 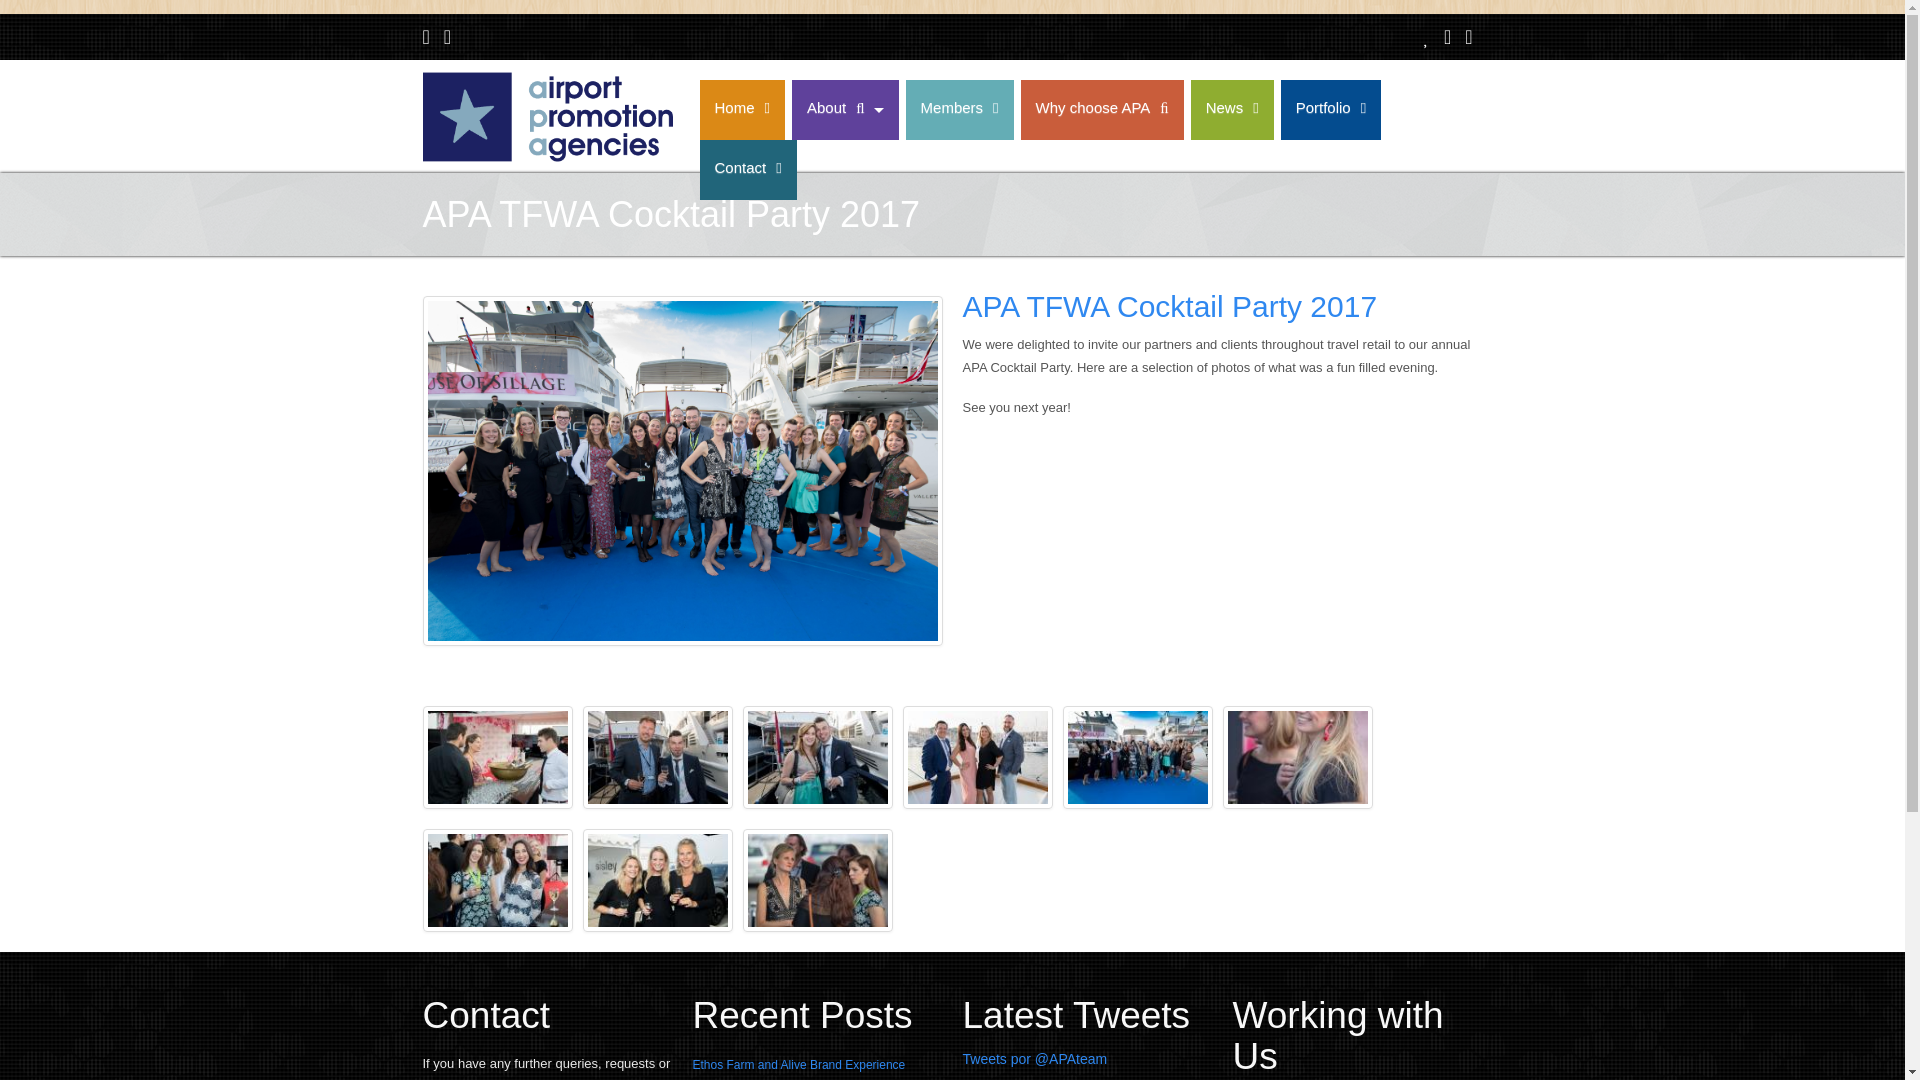 What do you see at coordinates (960, 110) in the screenshot?
I see `Members` at bounding box center [960, 110].